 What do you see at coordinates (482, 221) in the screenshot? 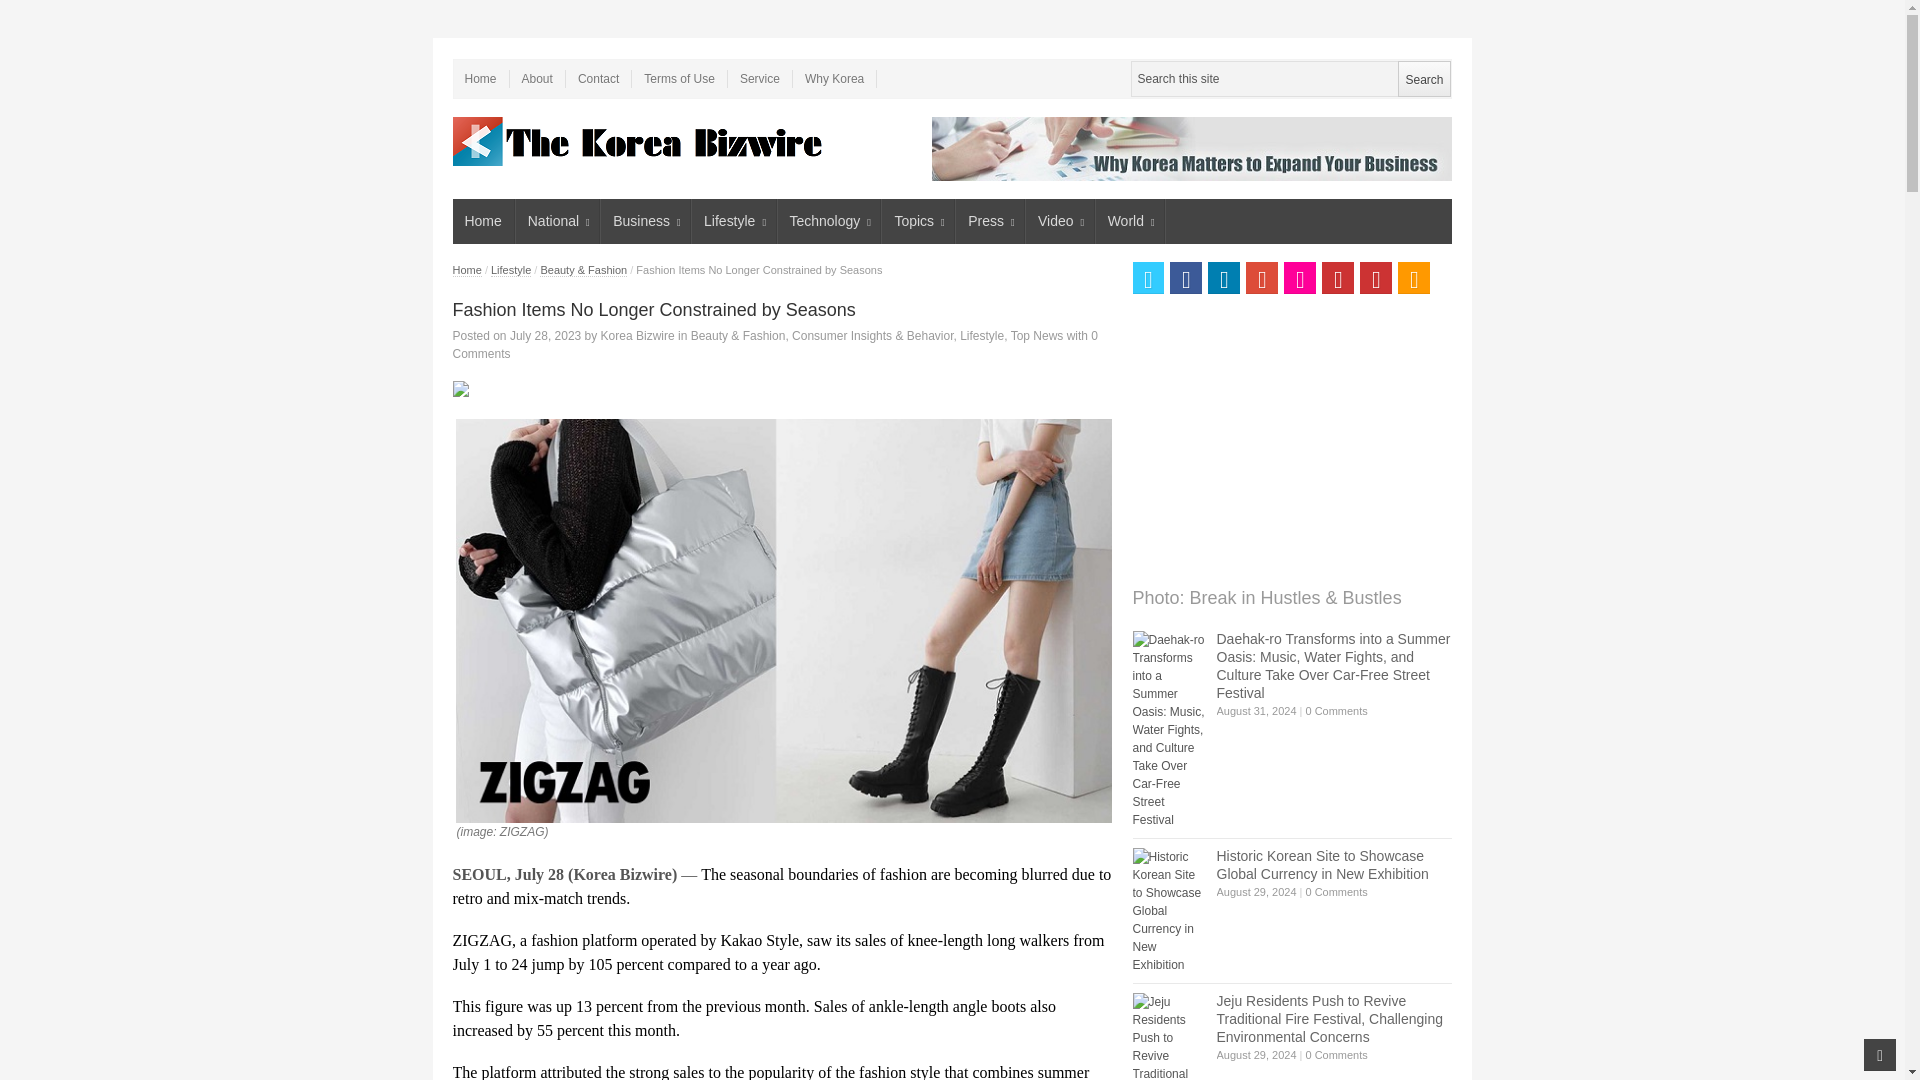
I see `Home` at bounding box center [482, 221].